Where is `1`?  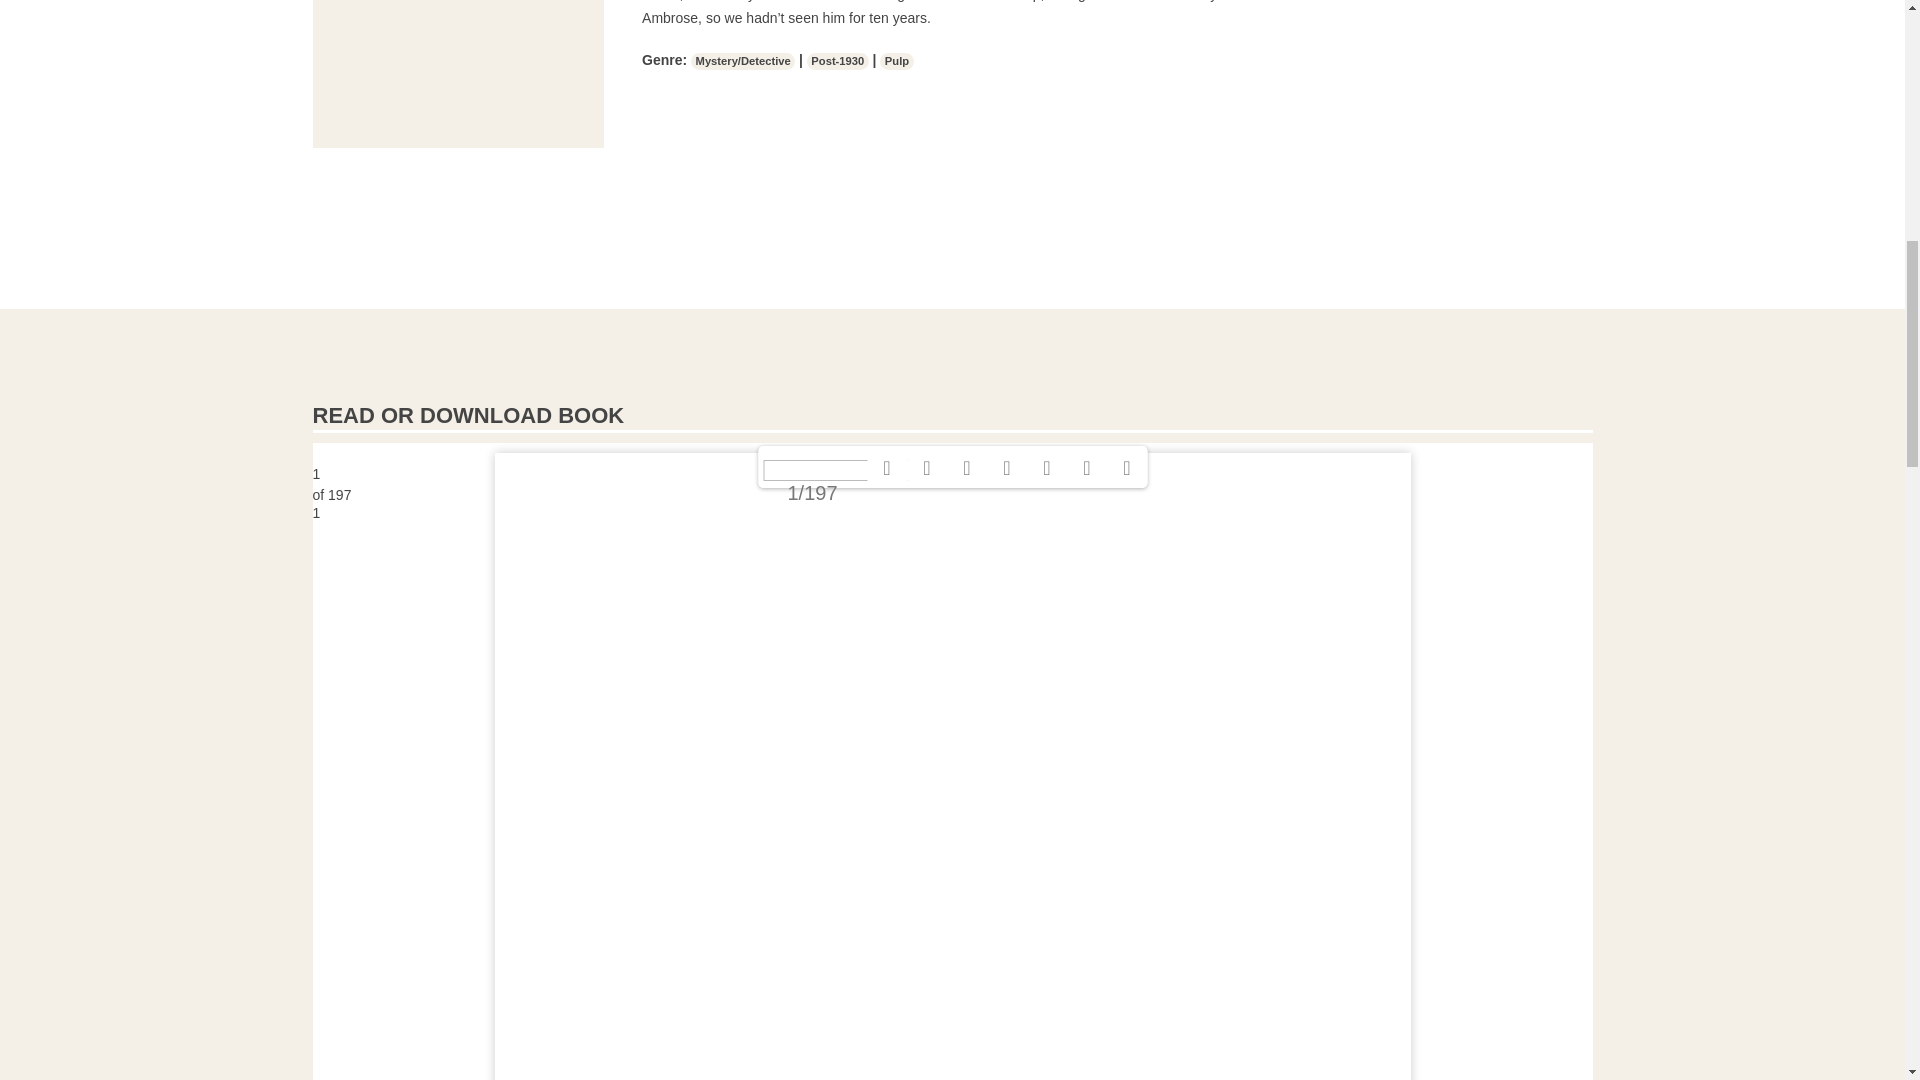
1 is located at coordinates (951, 513).